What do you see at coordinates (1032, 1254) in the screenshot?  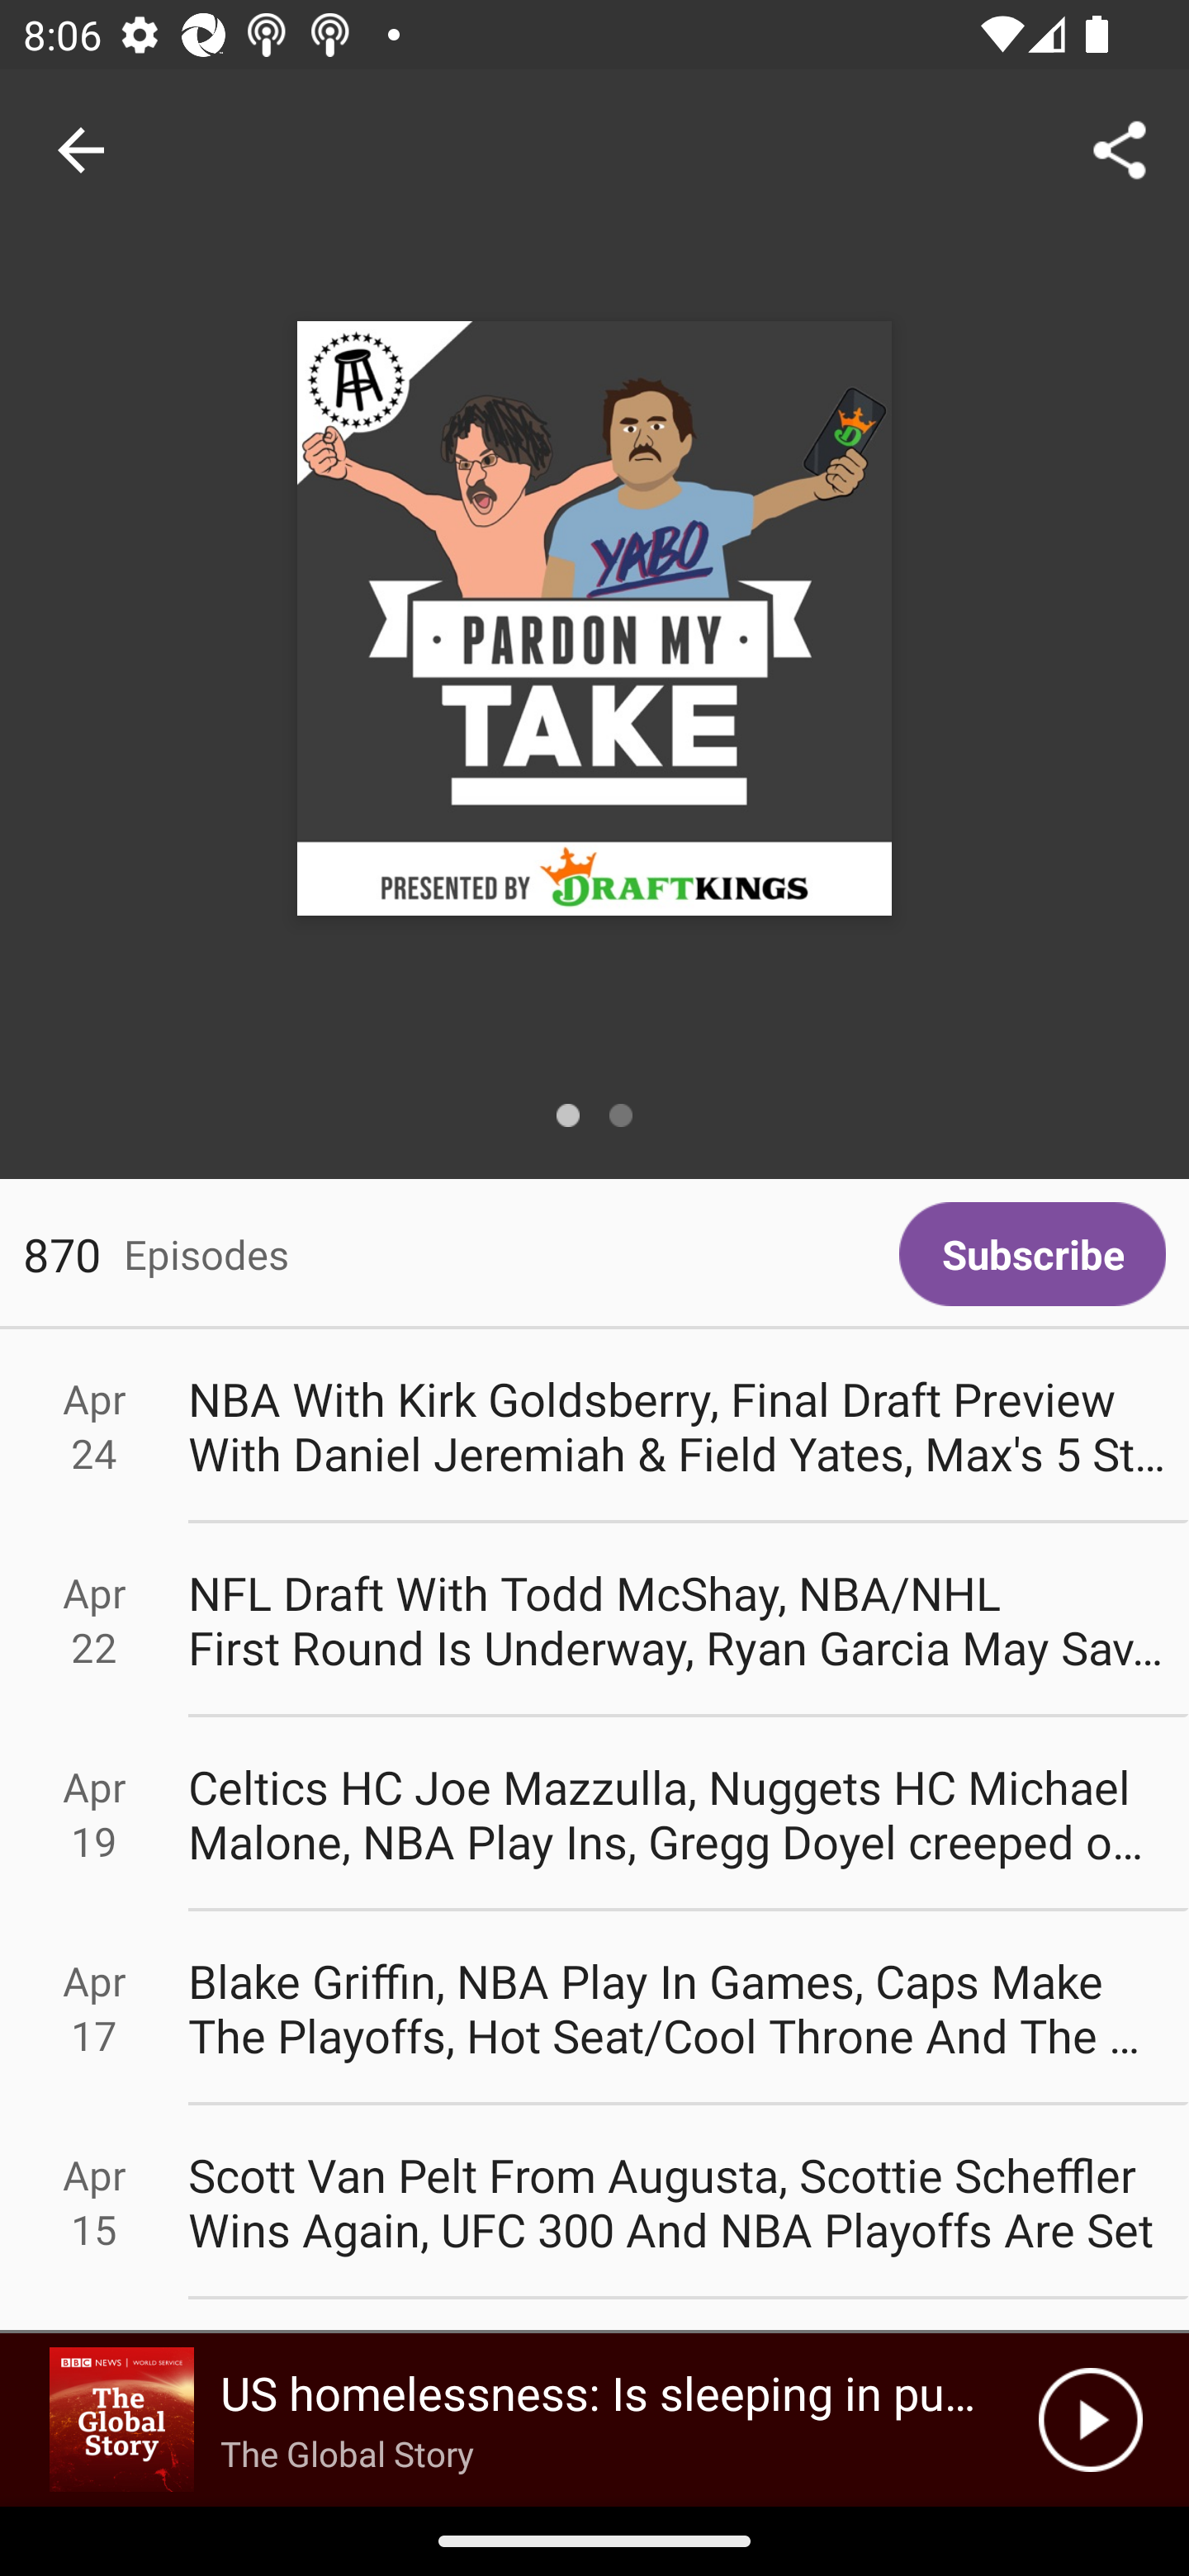 I see `Subscribe` at bounding box center [1032, 1254].